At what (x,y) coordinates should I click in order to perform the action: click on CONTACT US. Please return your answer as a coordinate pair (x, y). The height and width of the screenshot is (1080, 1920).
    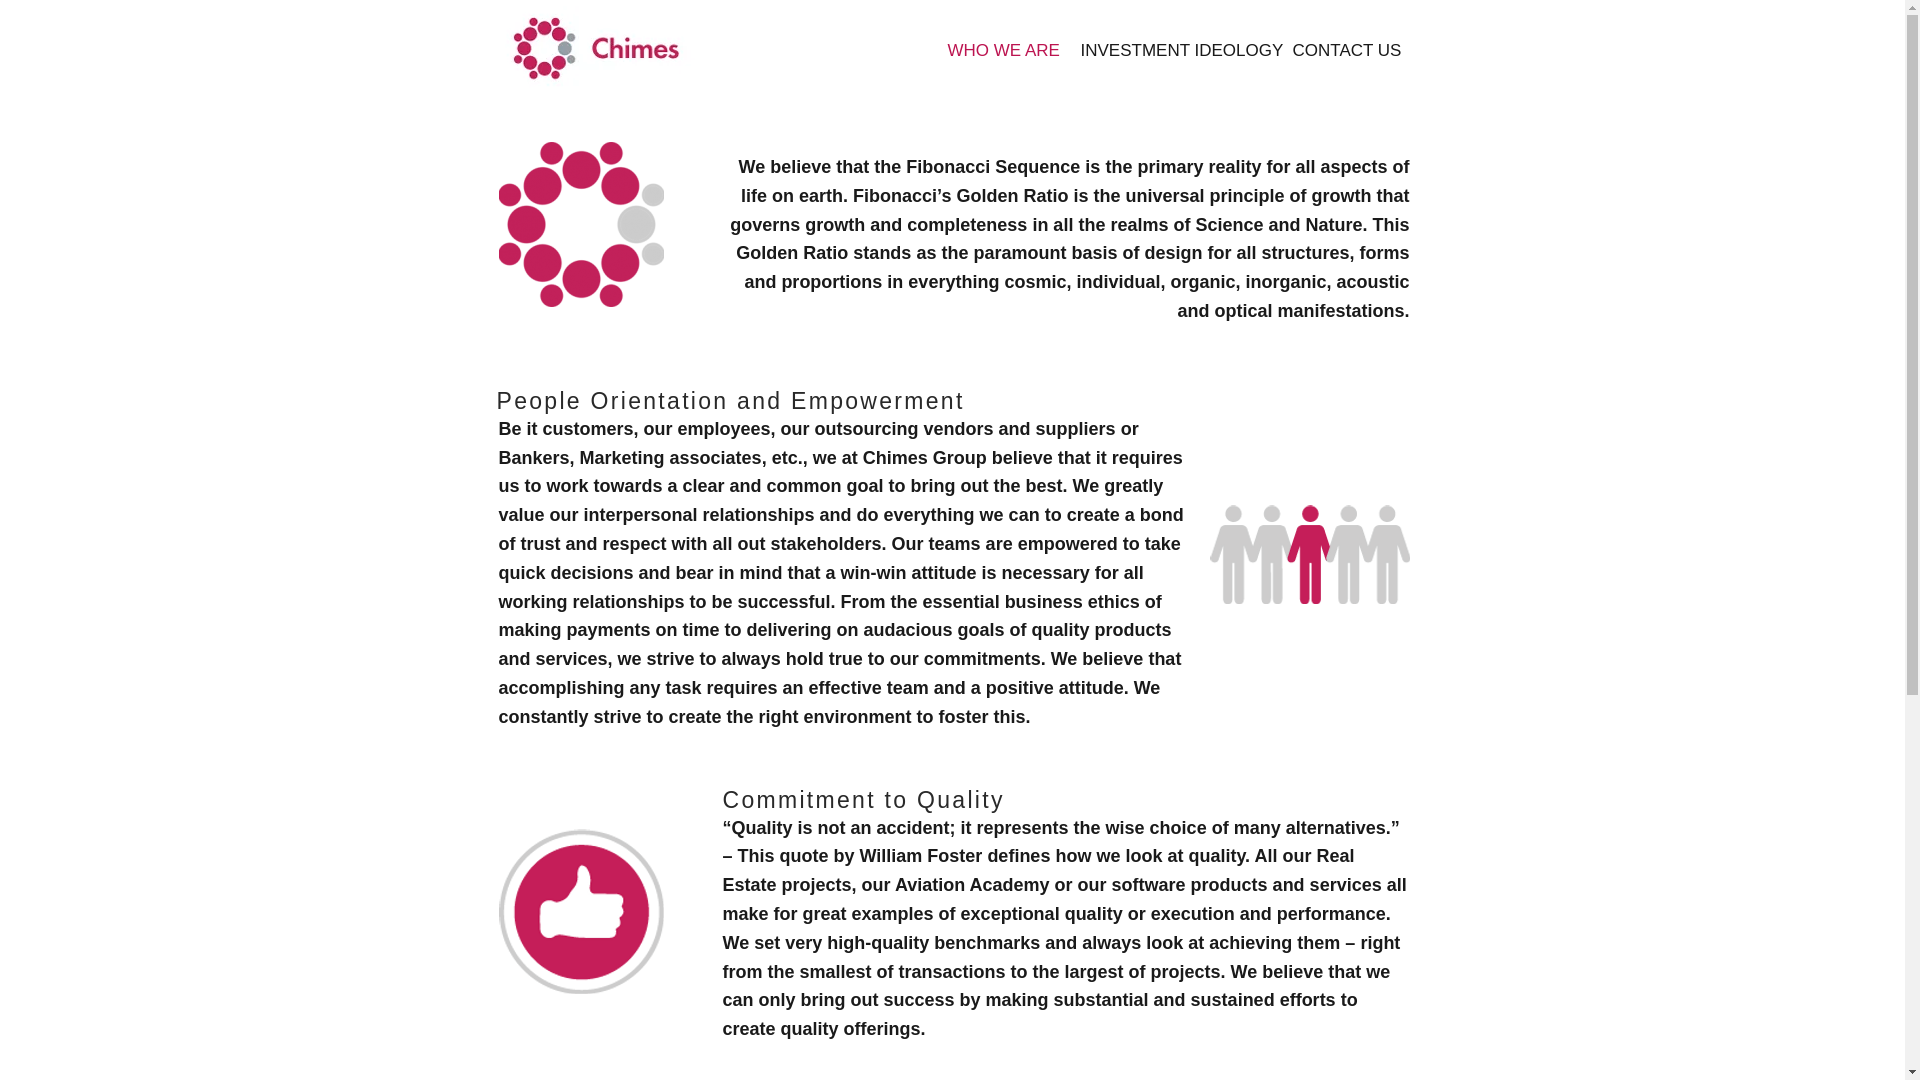
    Looking at the image, I should click on (1346, 50).